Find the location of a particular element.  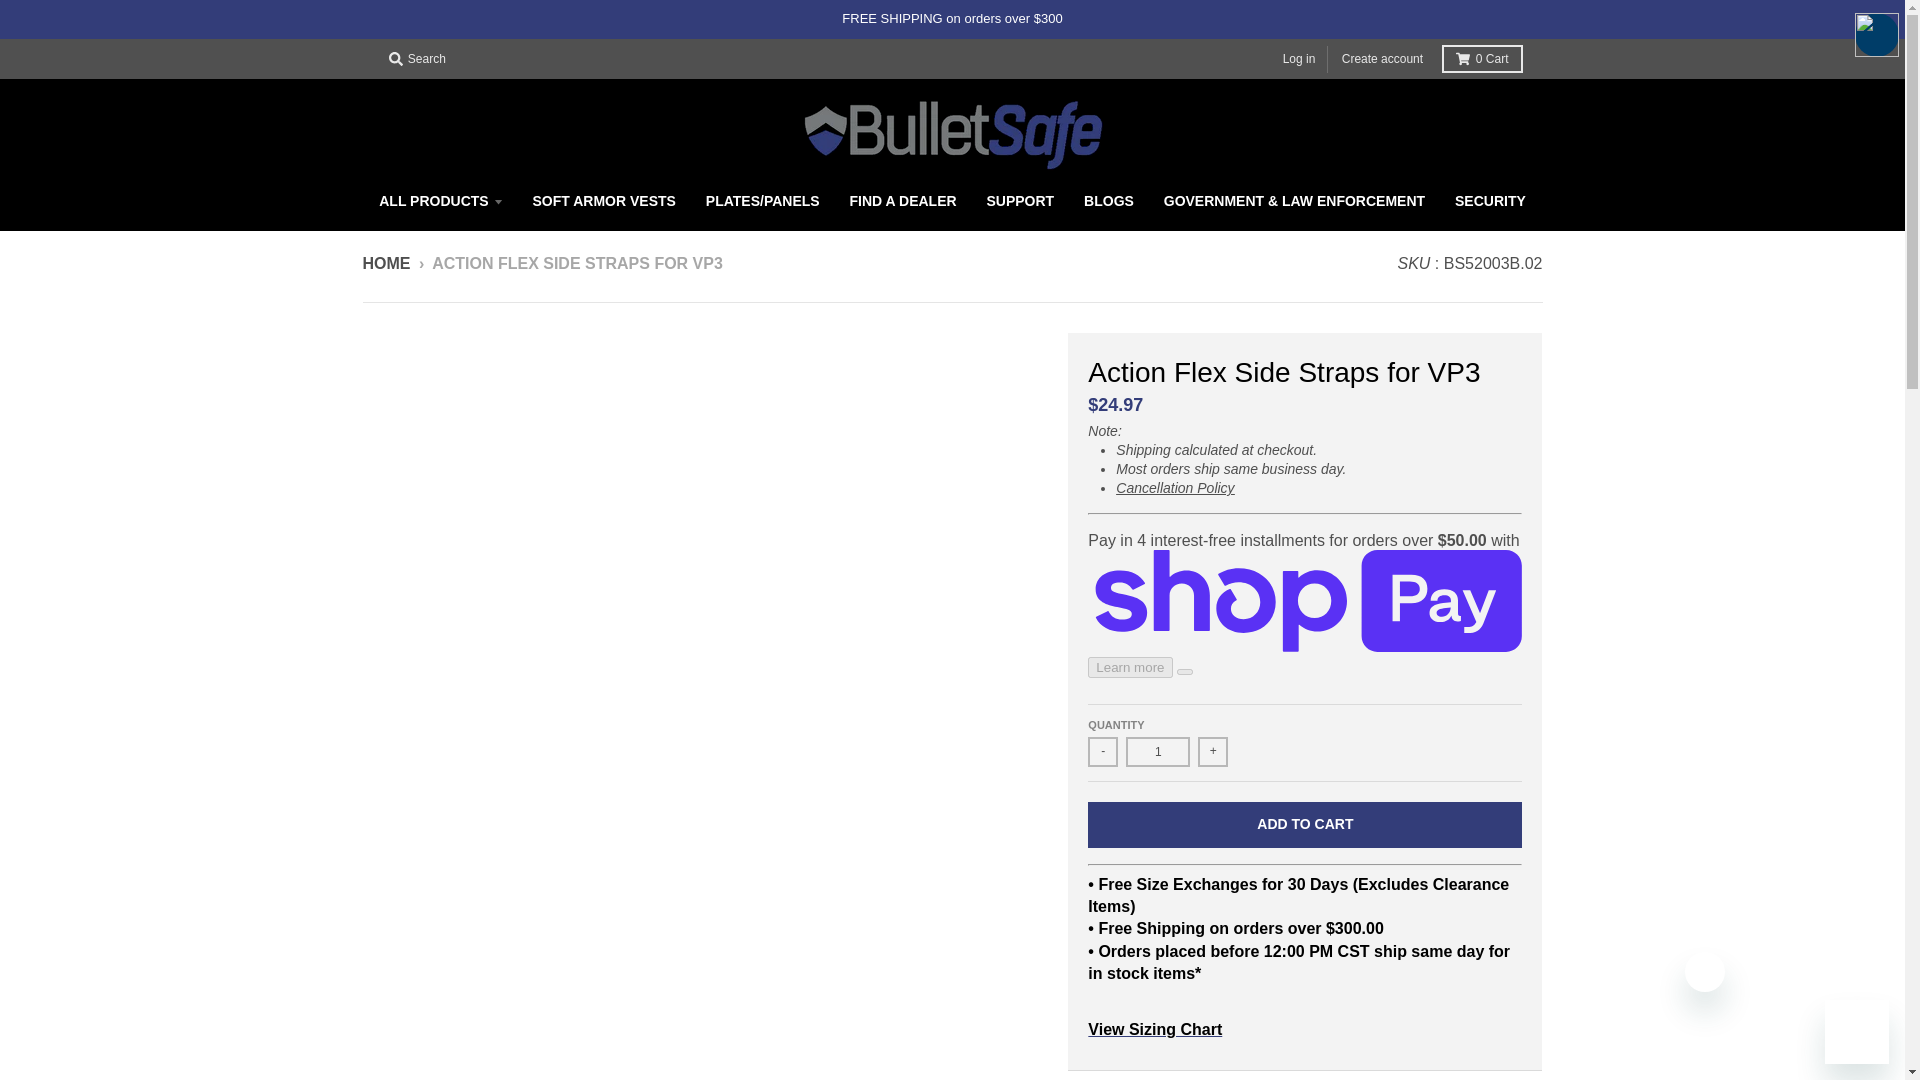

Create account is located at coordinates (1382, 60).